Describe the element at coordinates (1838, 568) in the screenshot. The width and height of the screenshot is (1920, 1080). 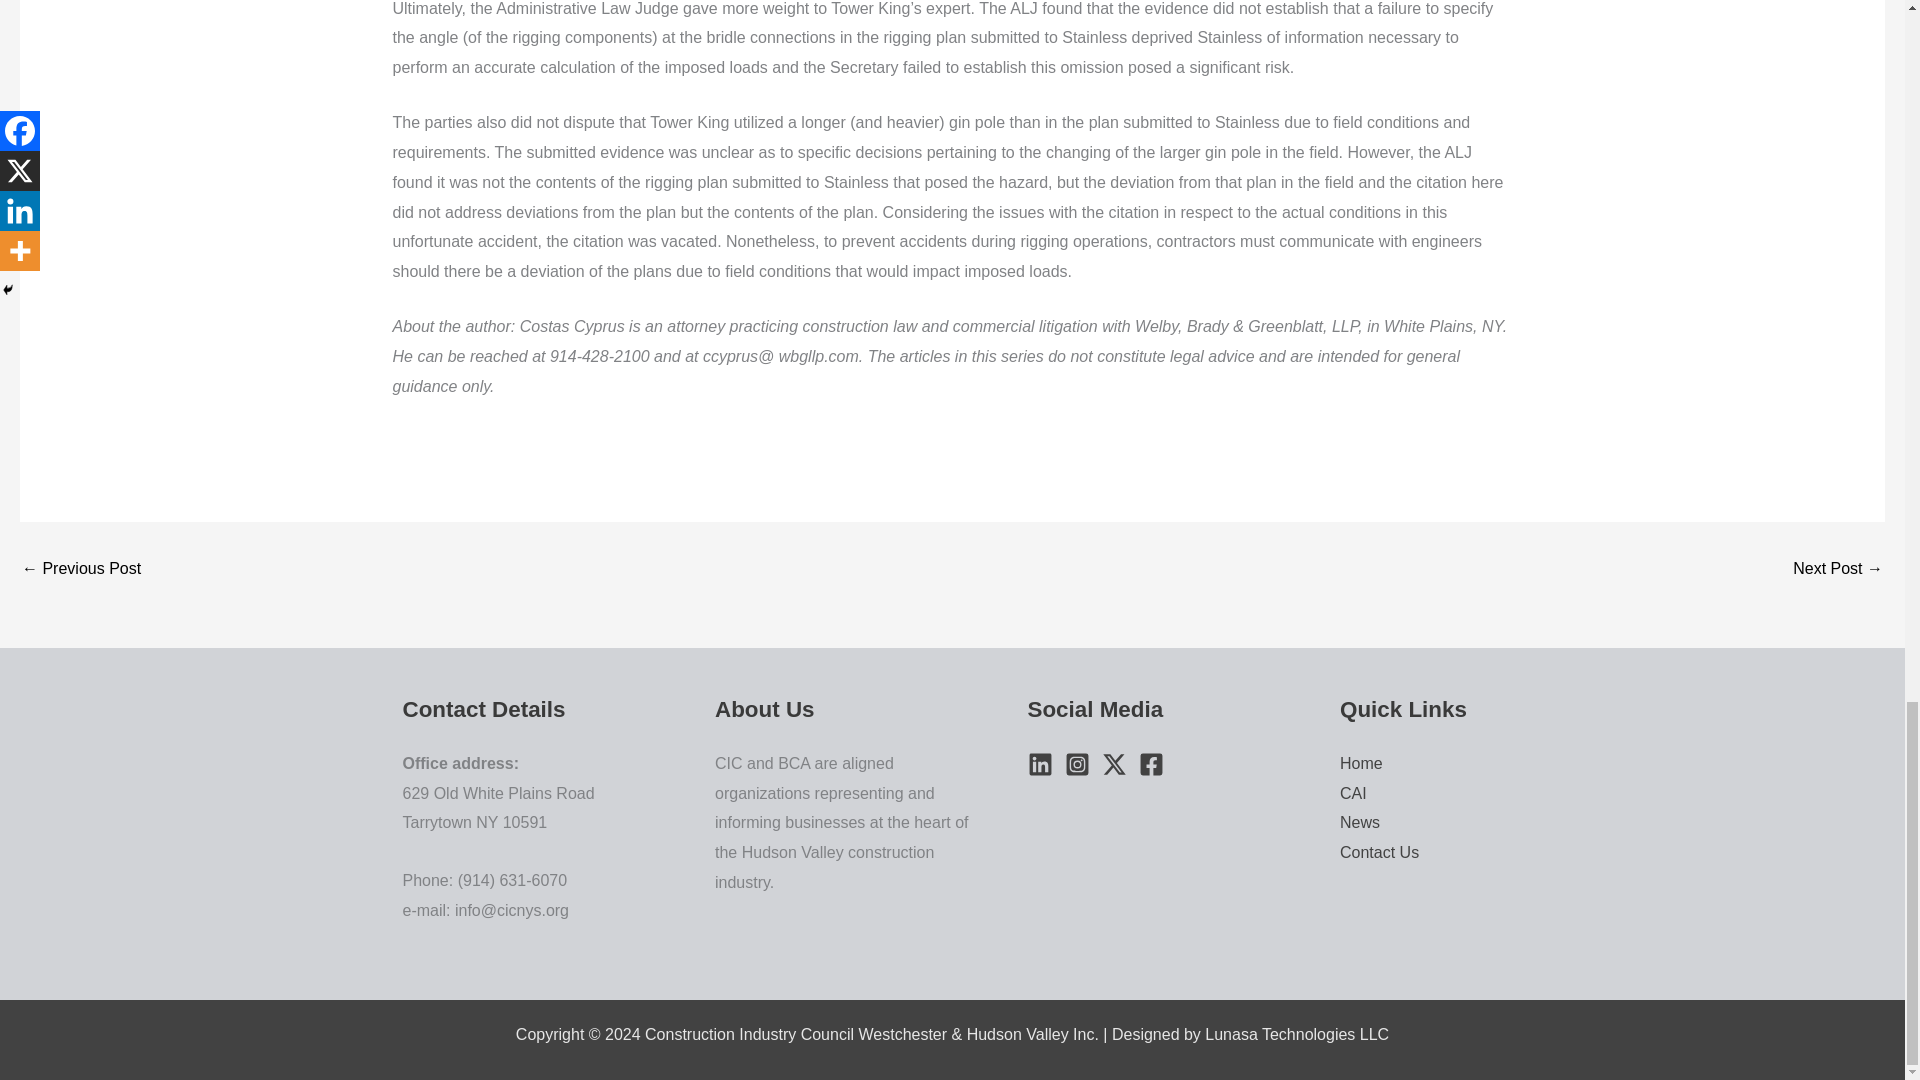
I see `Low Bids` at that location.